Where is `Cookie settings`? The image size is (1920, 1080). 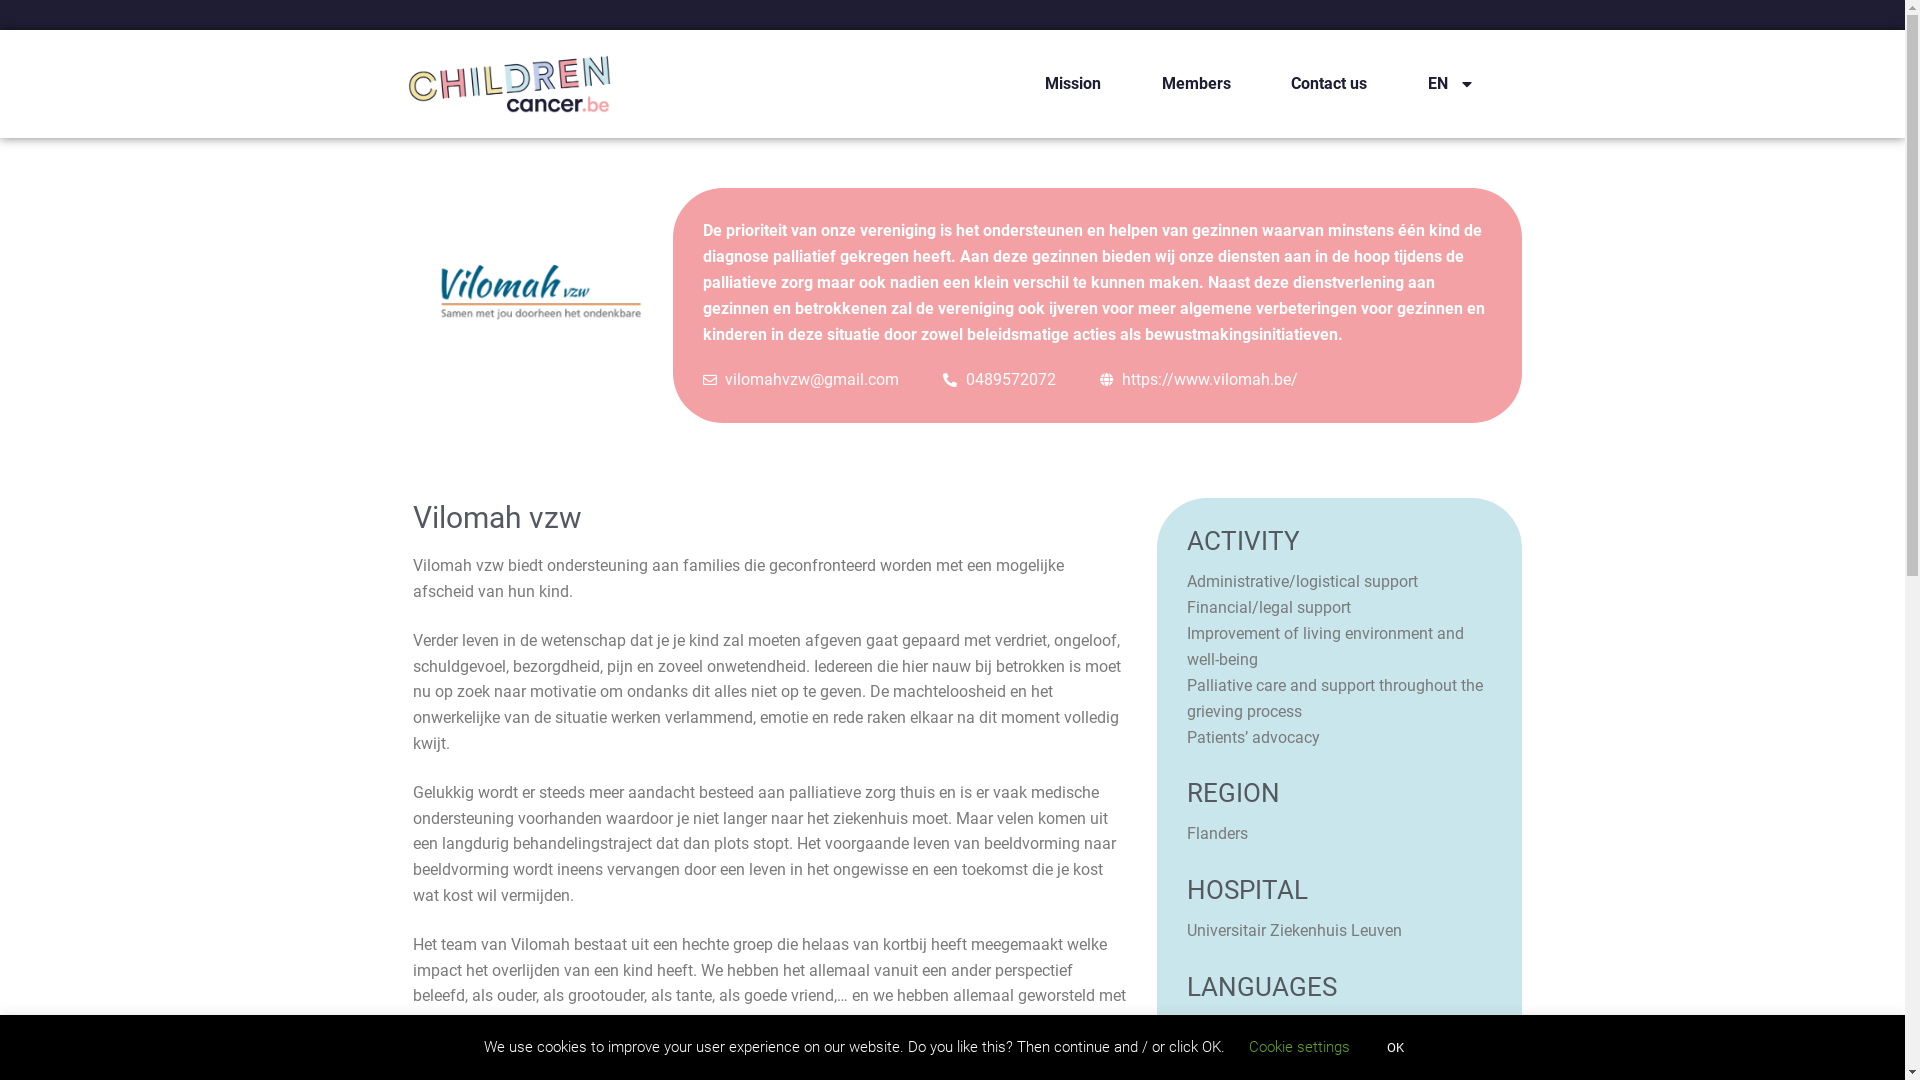 Cookie settings is located at coordinates (1300, 1047).